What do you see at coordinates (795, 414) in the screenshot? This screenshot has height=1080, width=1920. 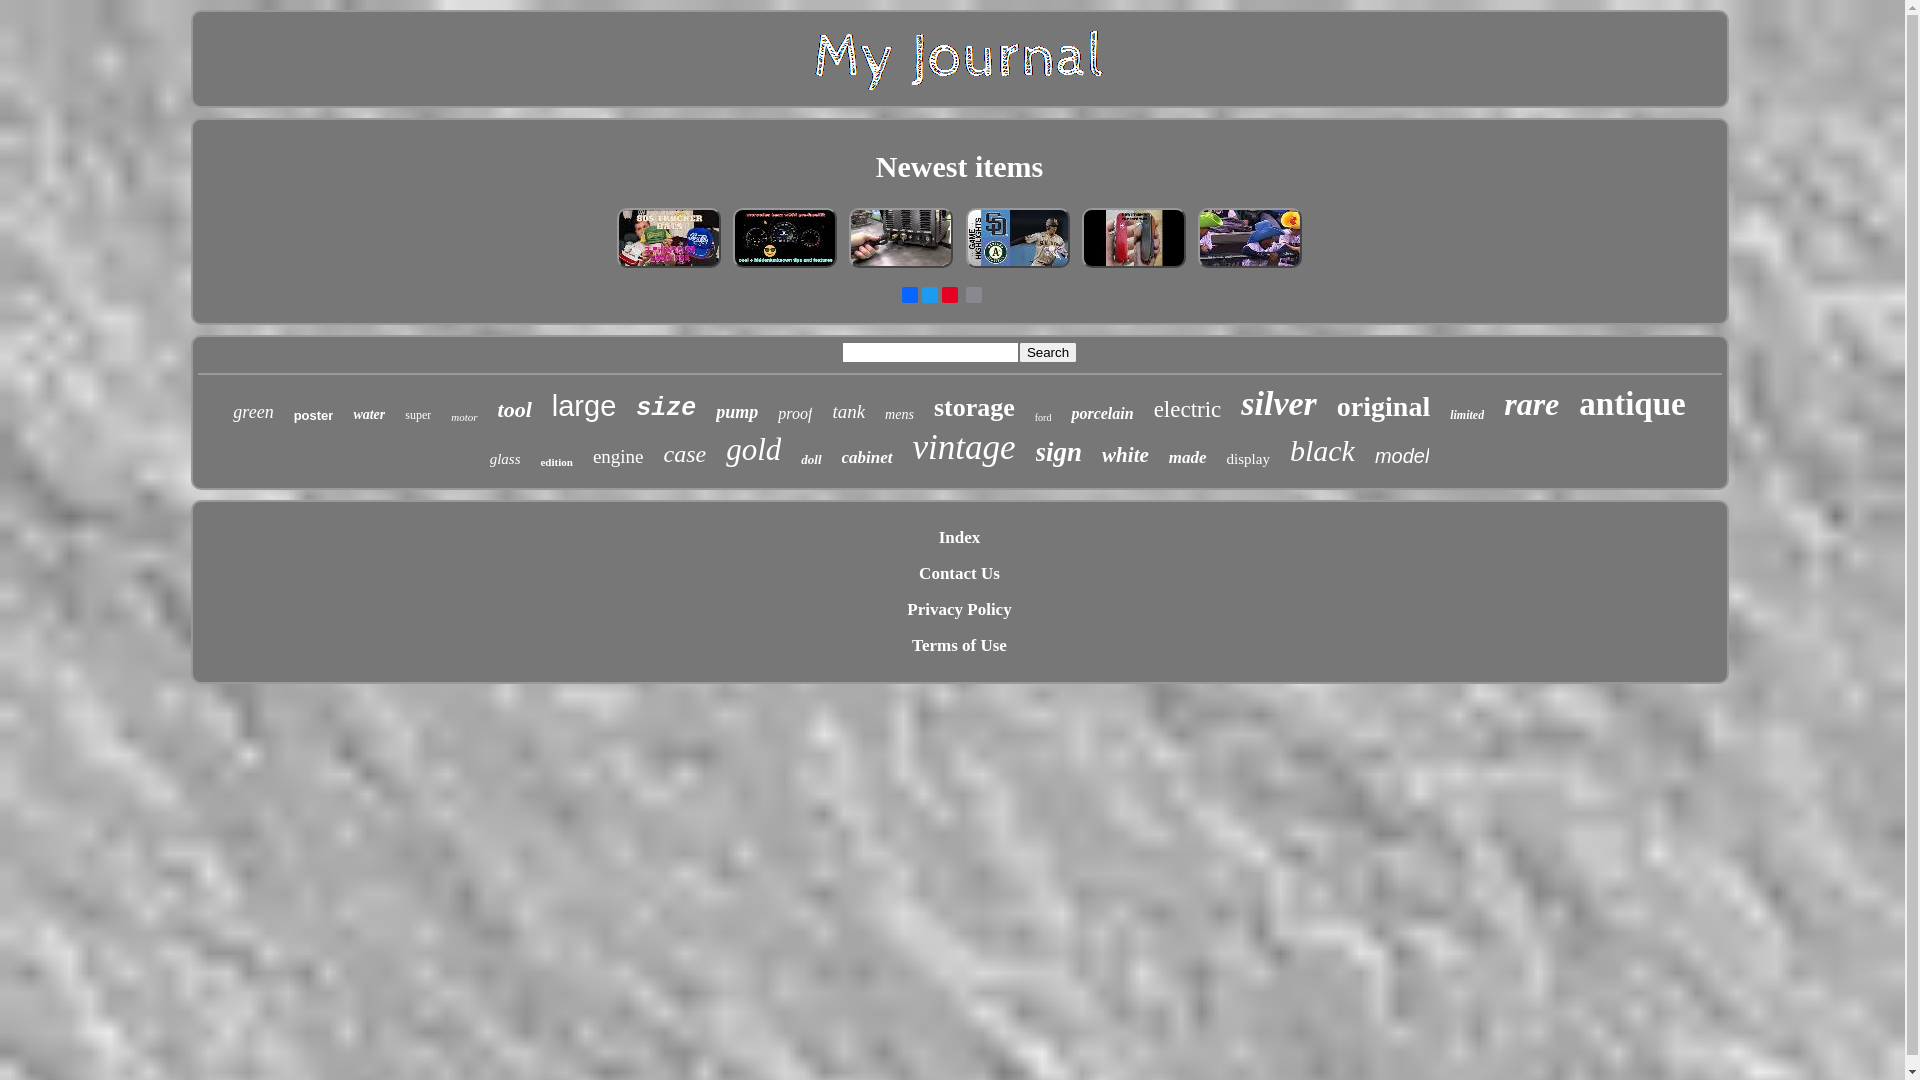 I see `proof` at bounding box center [795, 414].